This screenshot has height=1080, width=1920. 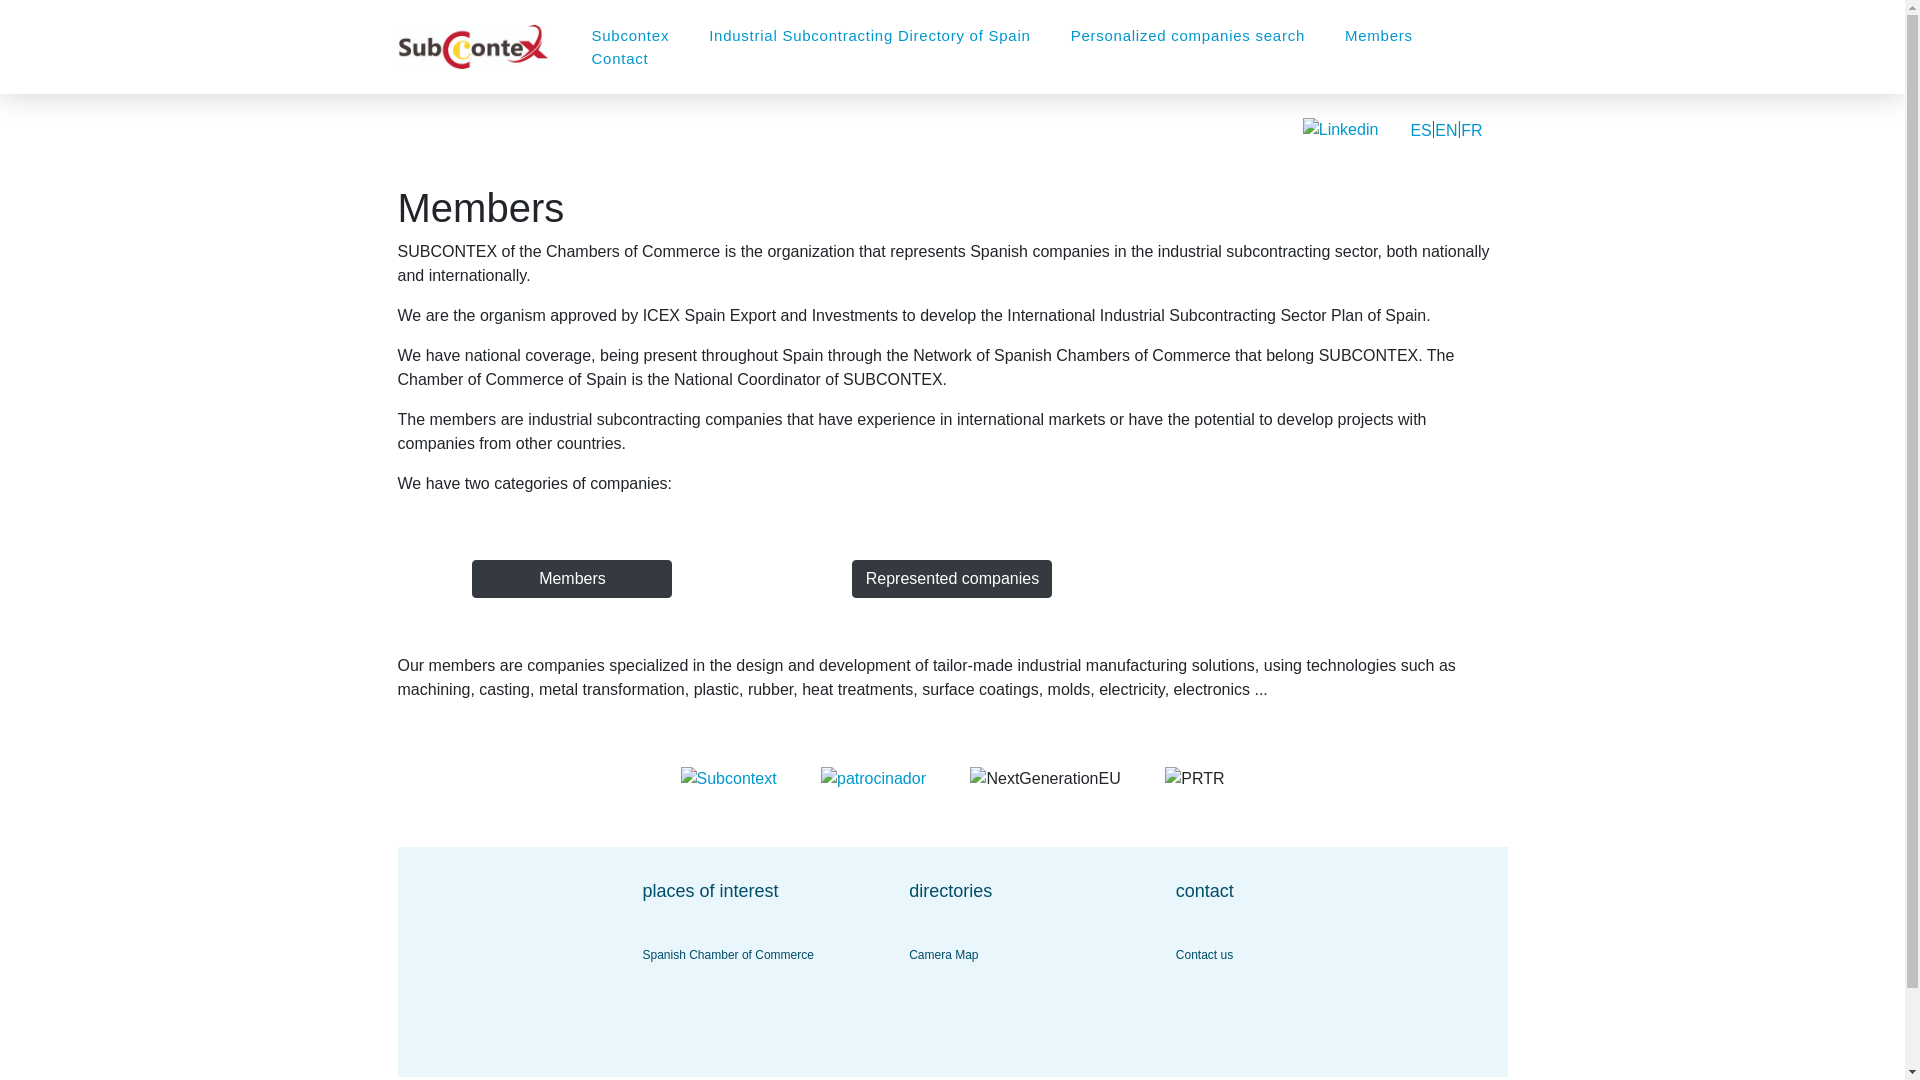 I want to click on Camera Map, so click(x=942, y=955).